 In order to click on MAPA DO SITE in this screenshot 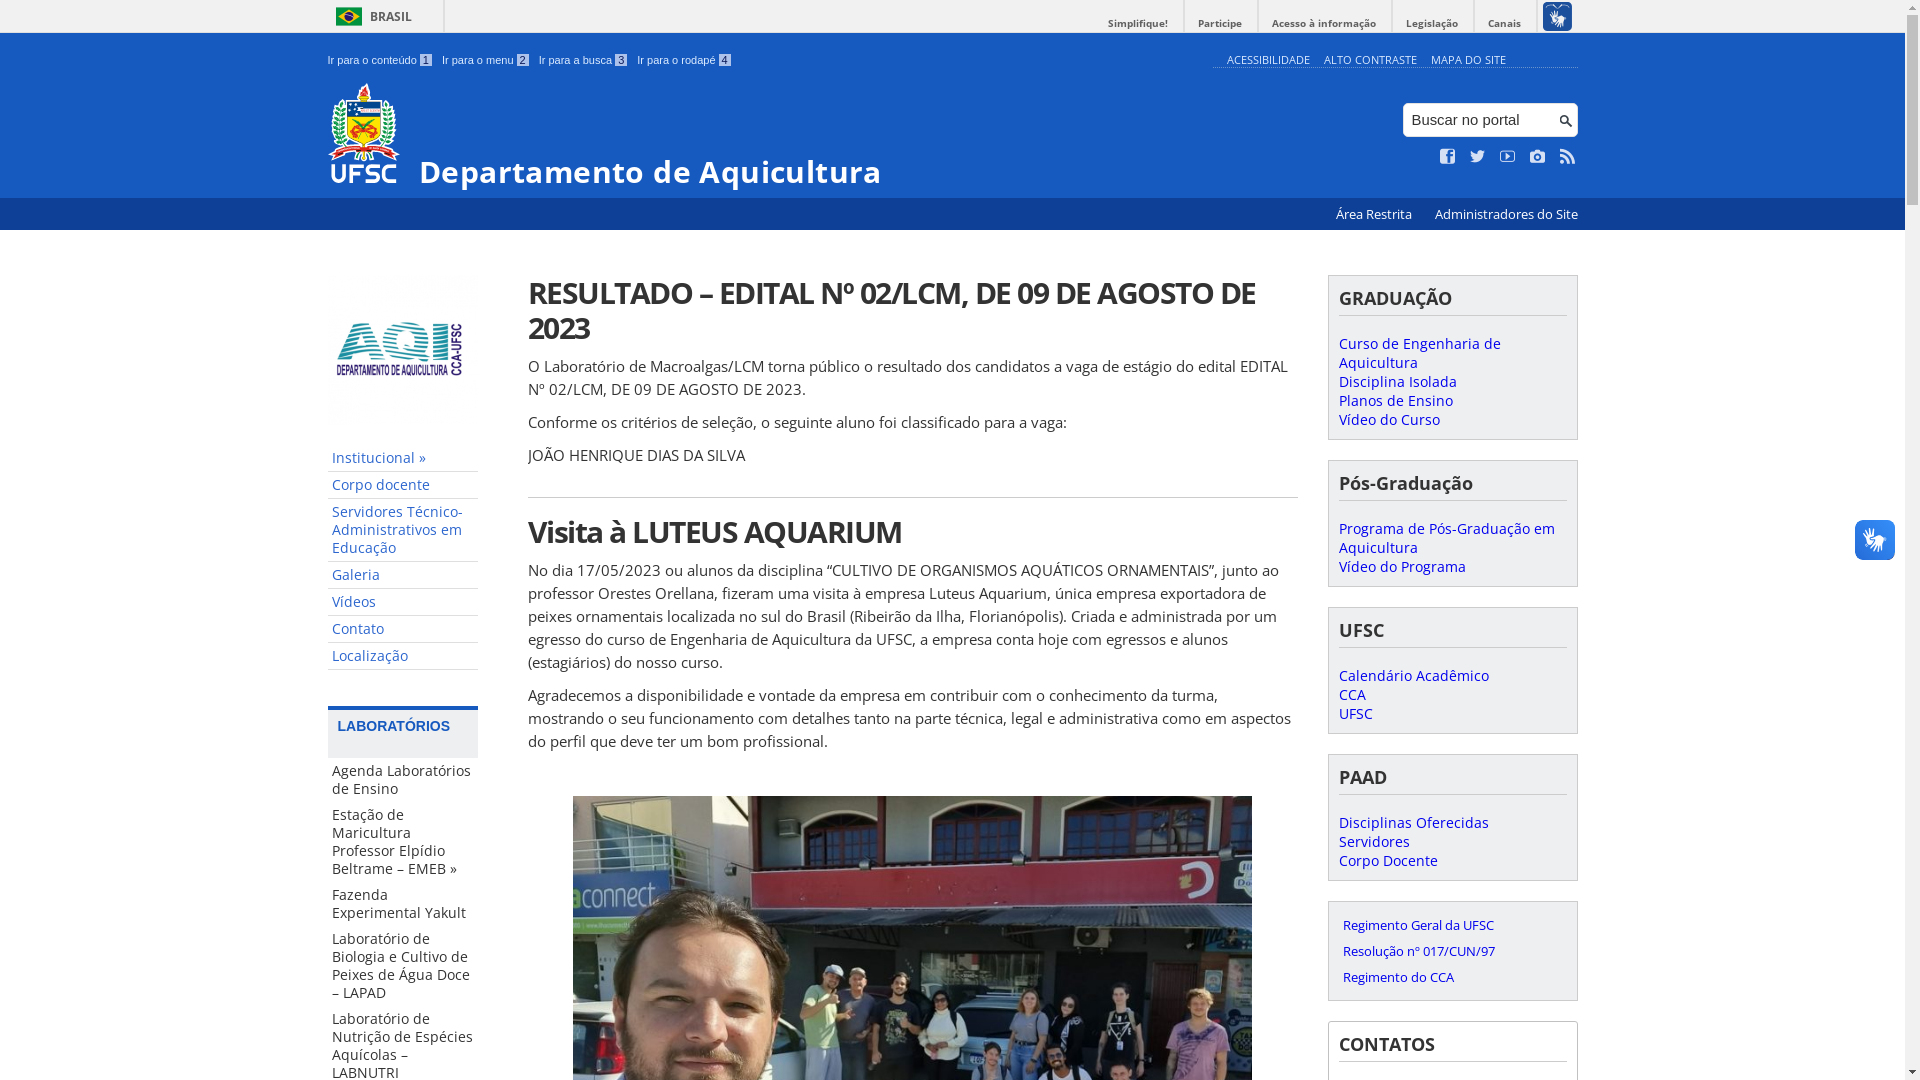, I will do `click(1468, 60)`.